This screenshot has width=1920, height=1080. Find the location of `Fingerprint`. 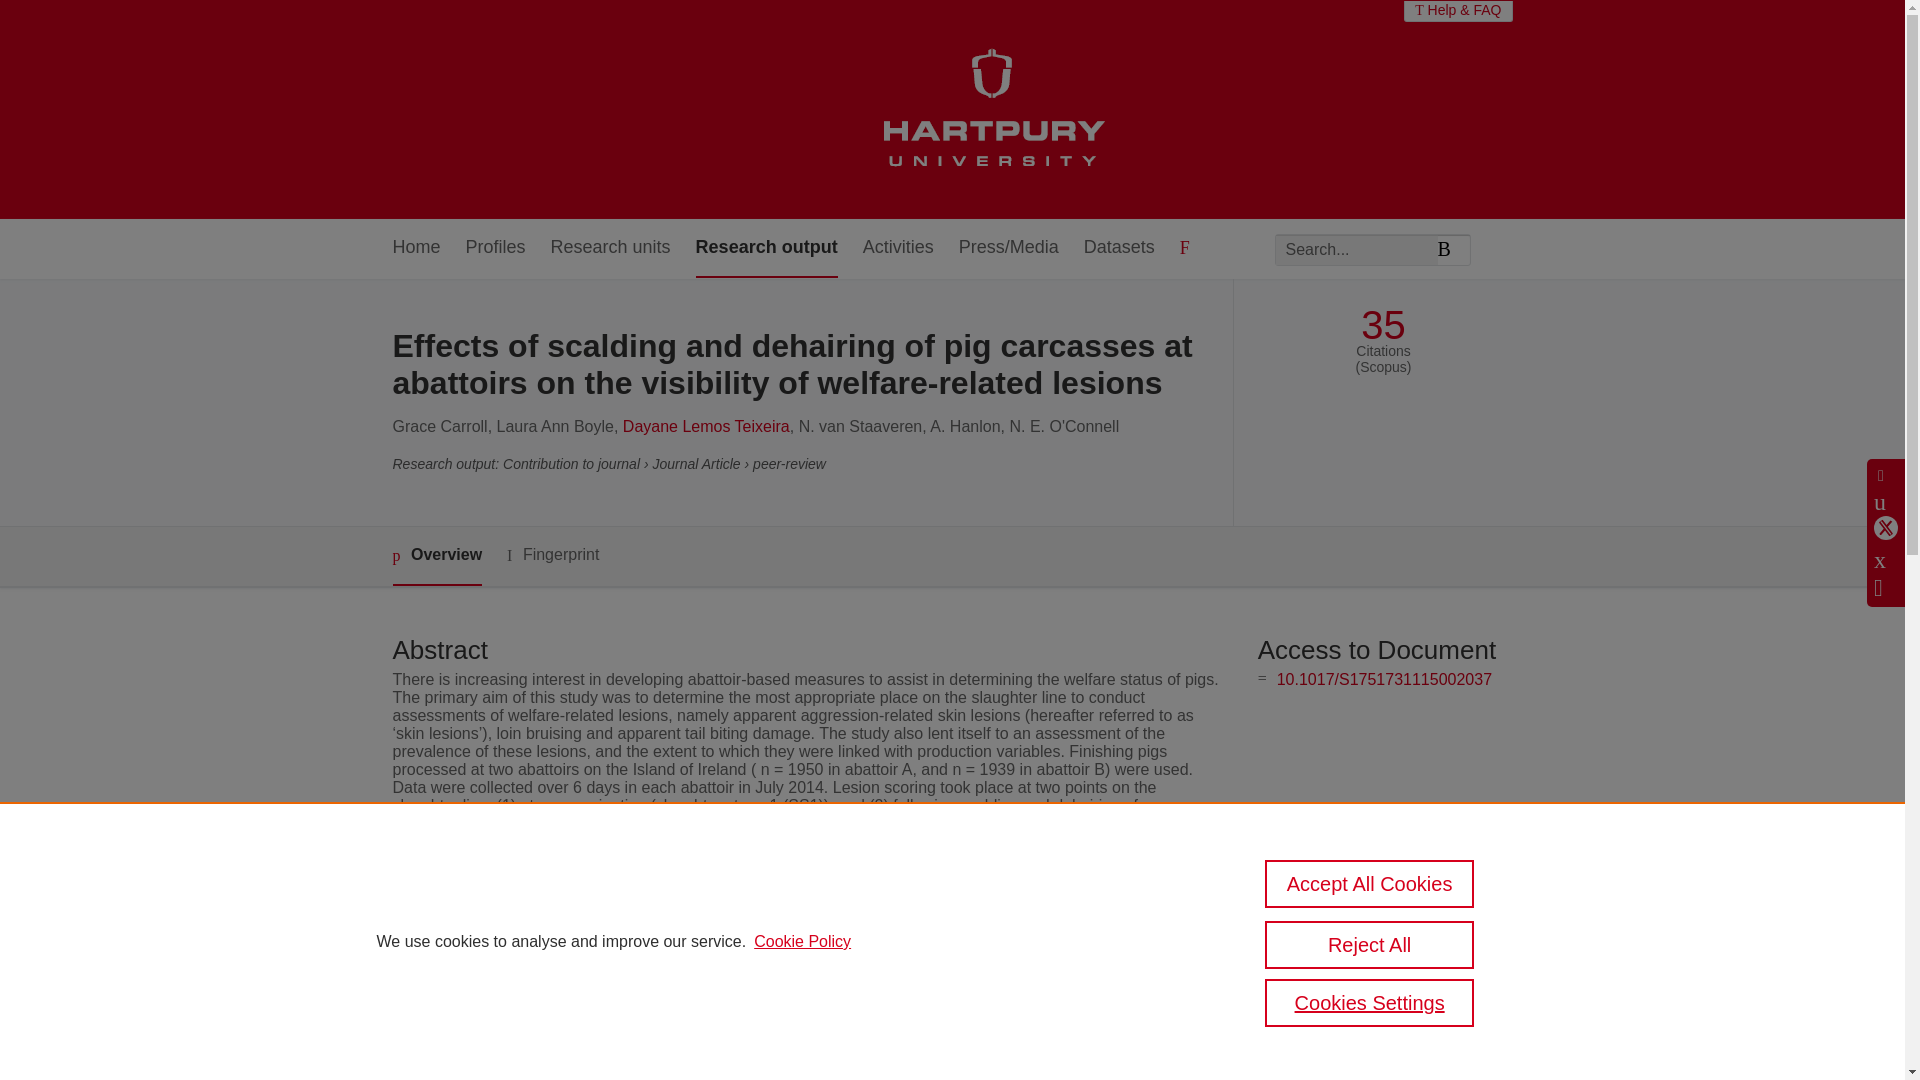

Fingerprint is located at coordinates (552, 556).